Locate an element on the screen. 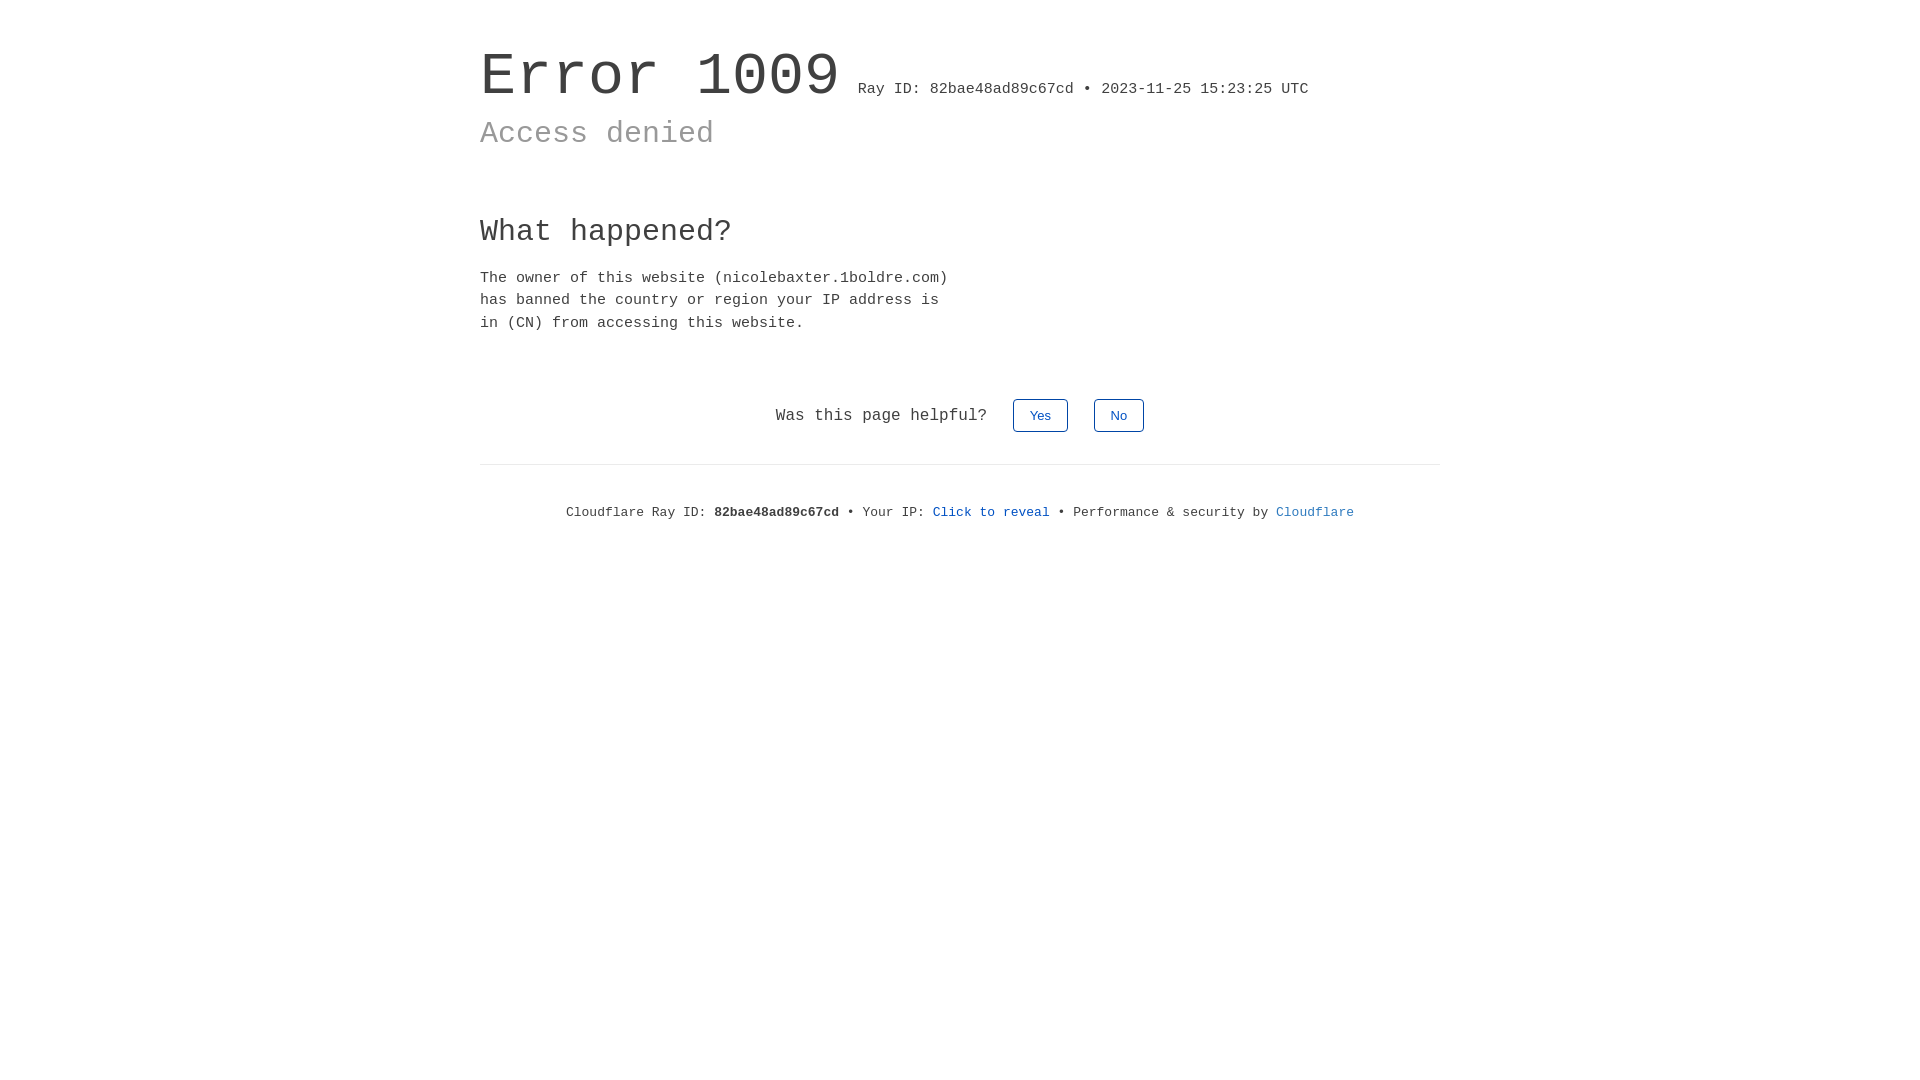 The height and width of the screenshot is (1080, 1920). Click to reveal is located at coordinates (992, 512).